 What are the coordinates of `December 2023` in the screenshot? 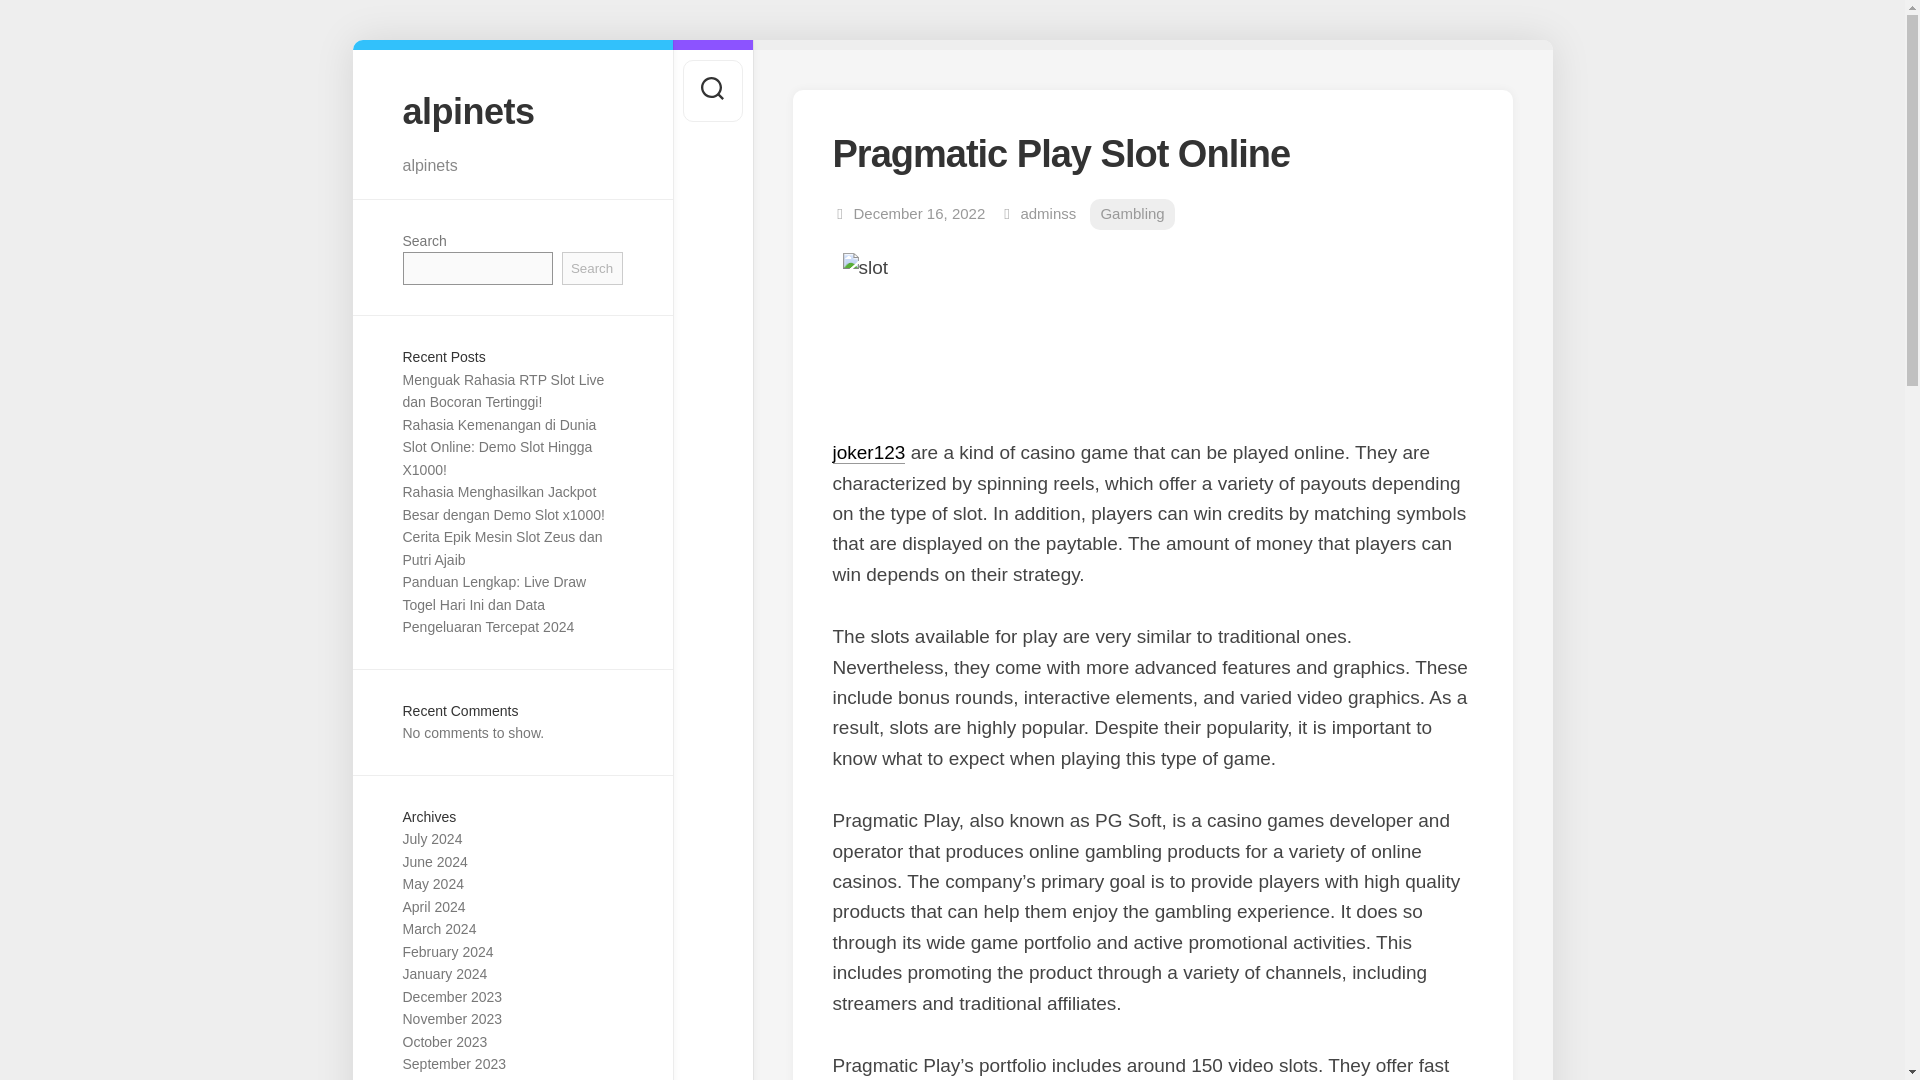 It's located at (451, 997).